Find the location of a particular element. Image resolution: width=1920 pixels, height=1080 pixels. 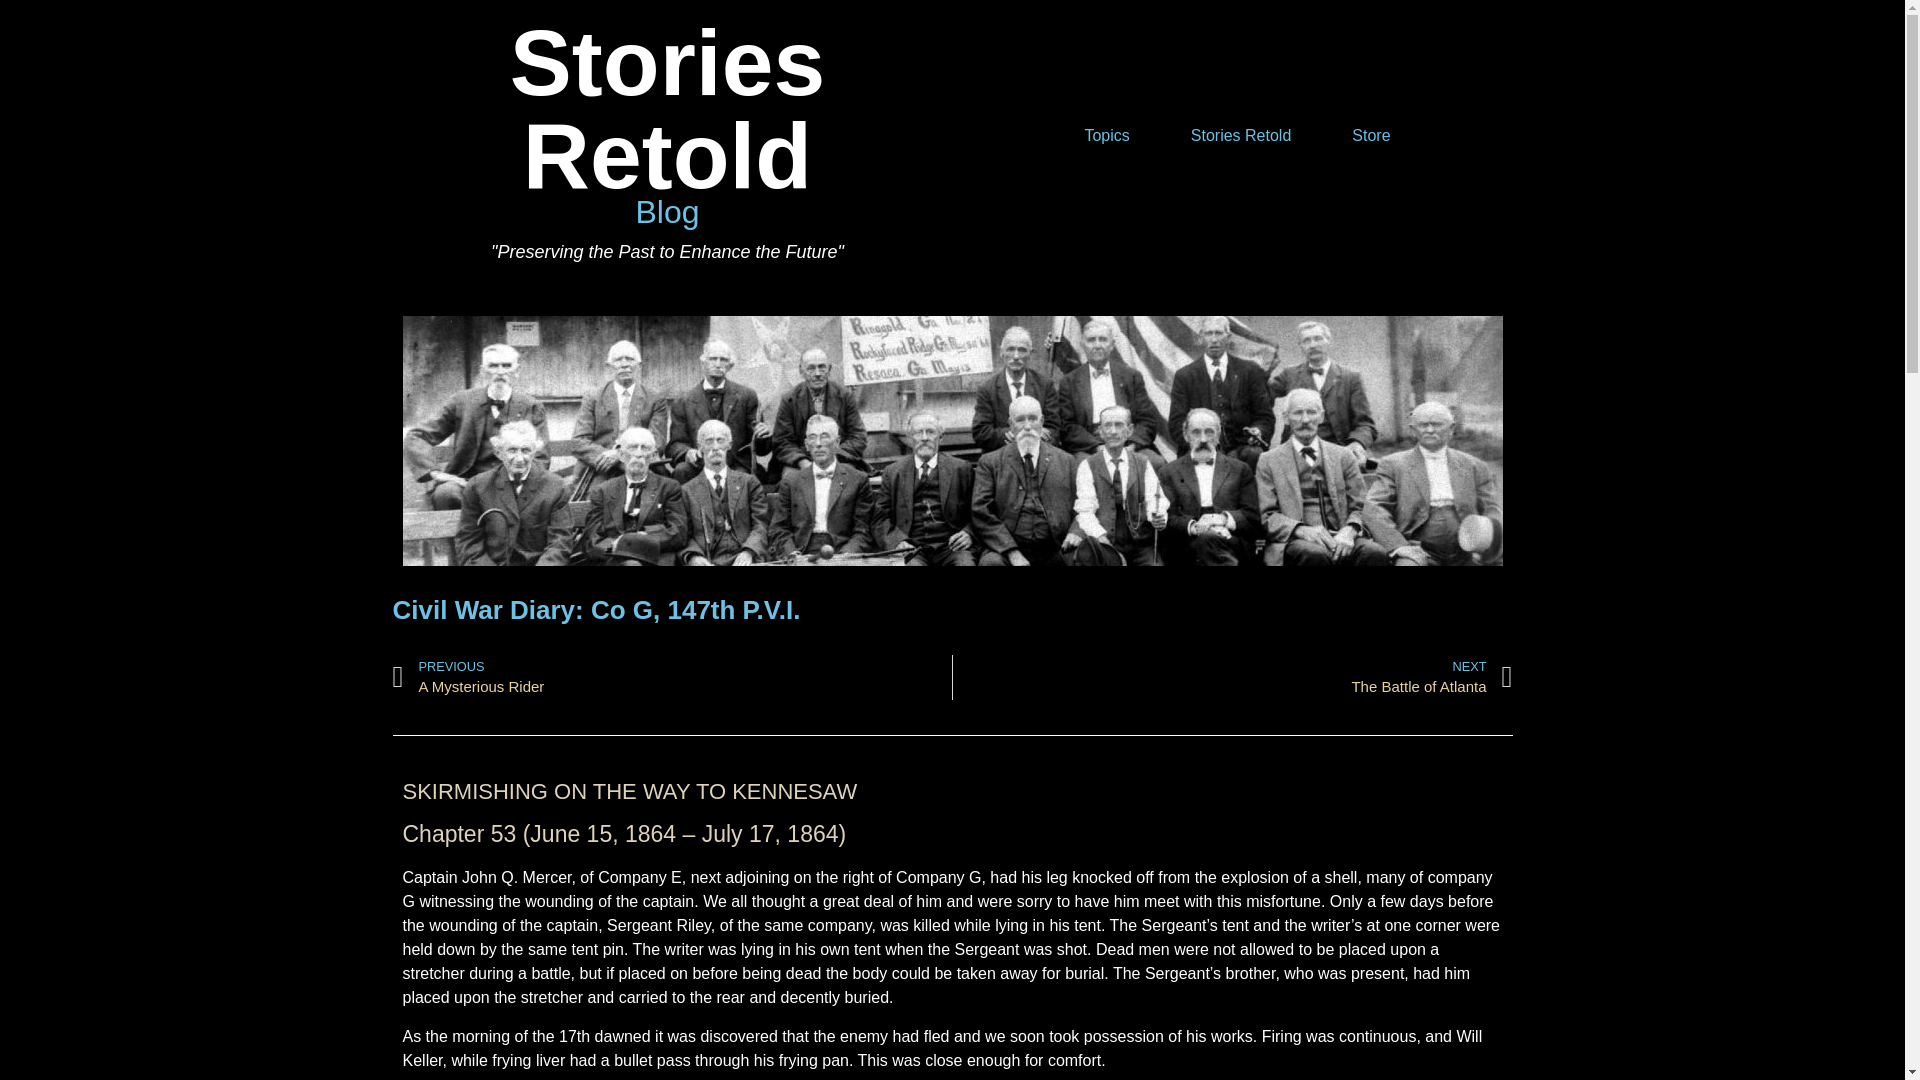

Stories Retold is located at coordinates (1241, 134).